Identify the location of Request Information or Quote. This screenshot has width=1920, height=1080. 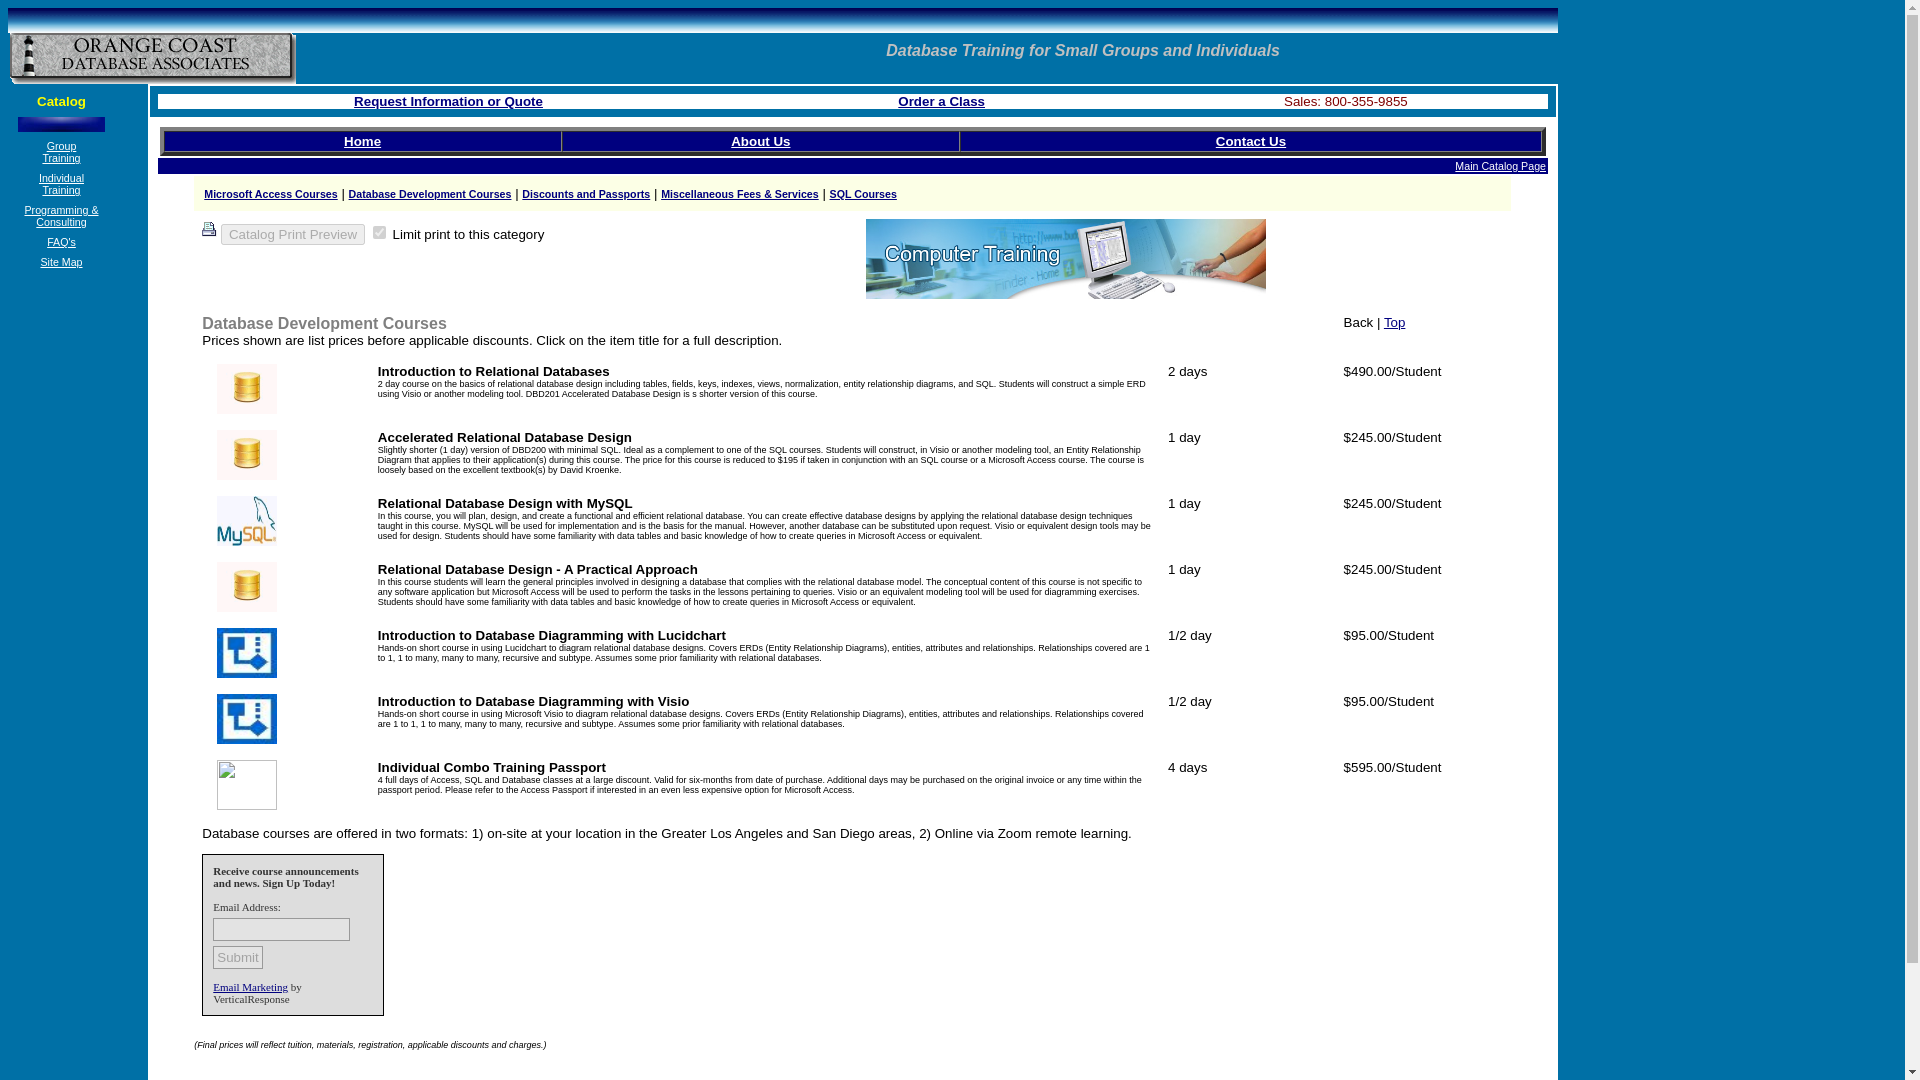
(448, 101).